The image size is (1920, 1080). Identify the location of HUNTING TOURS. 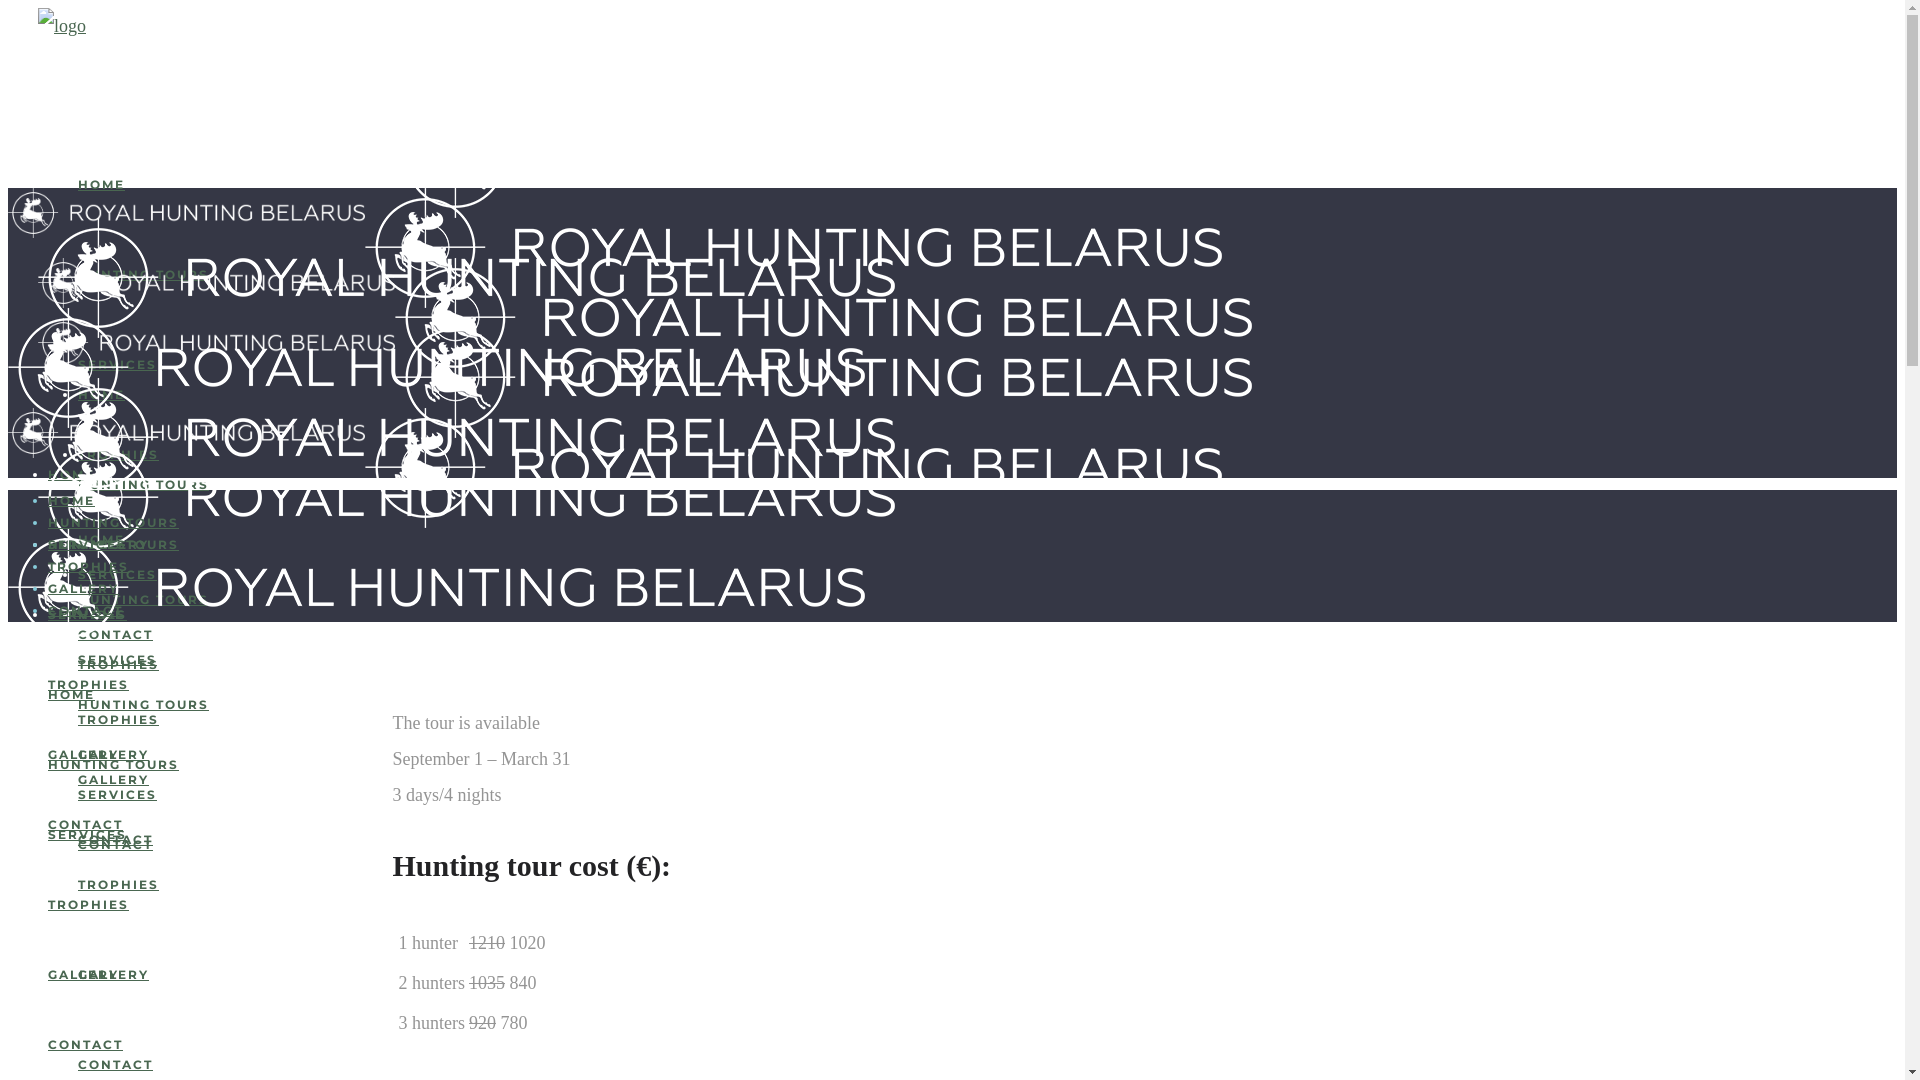
(144, 484).